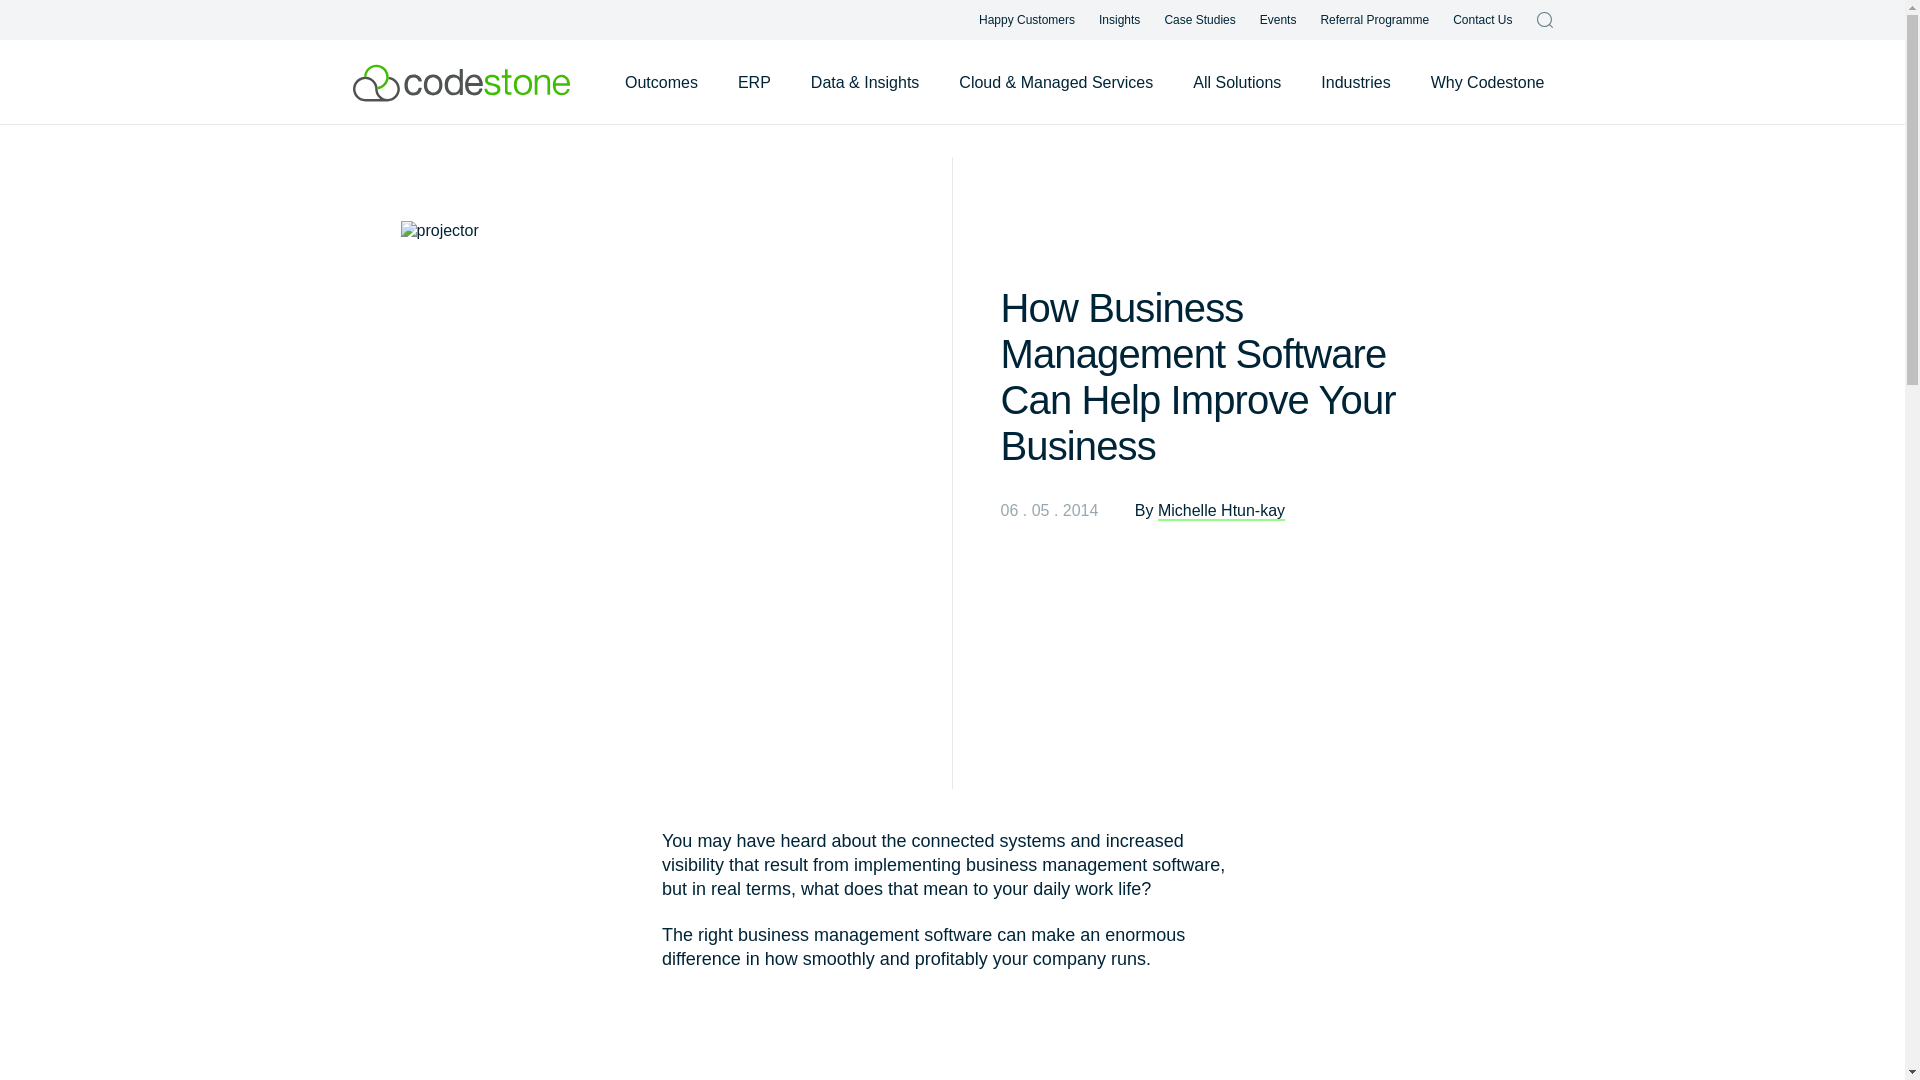  I want to click on Happy Customers, so click(1027, 20).